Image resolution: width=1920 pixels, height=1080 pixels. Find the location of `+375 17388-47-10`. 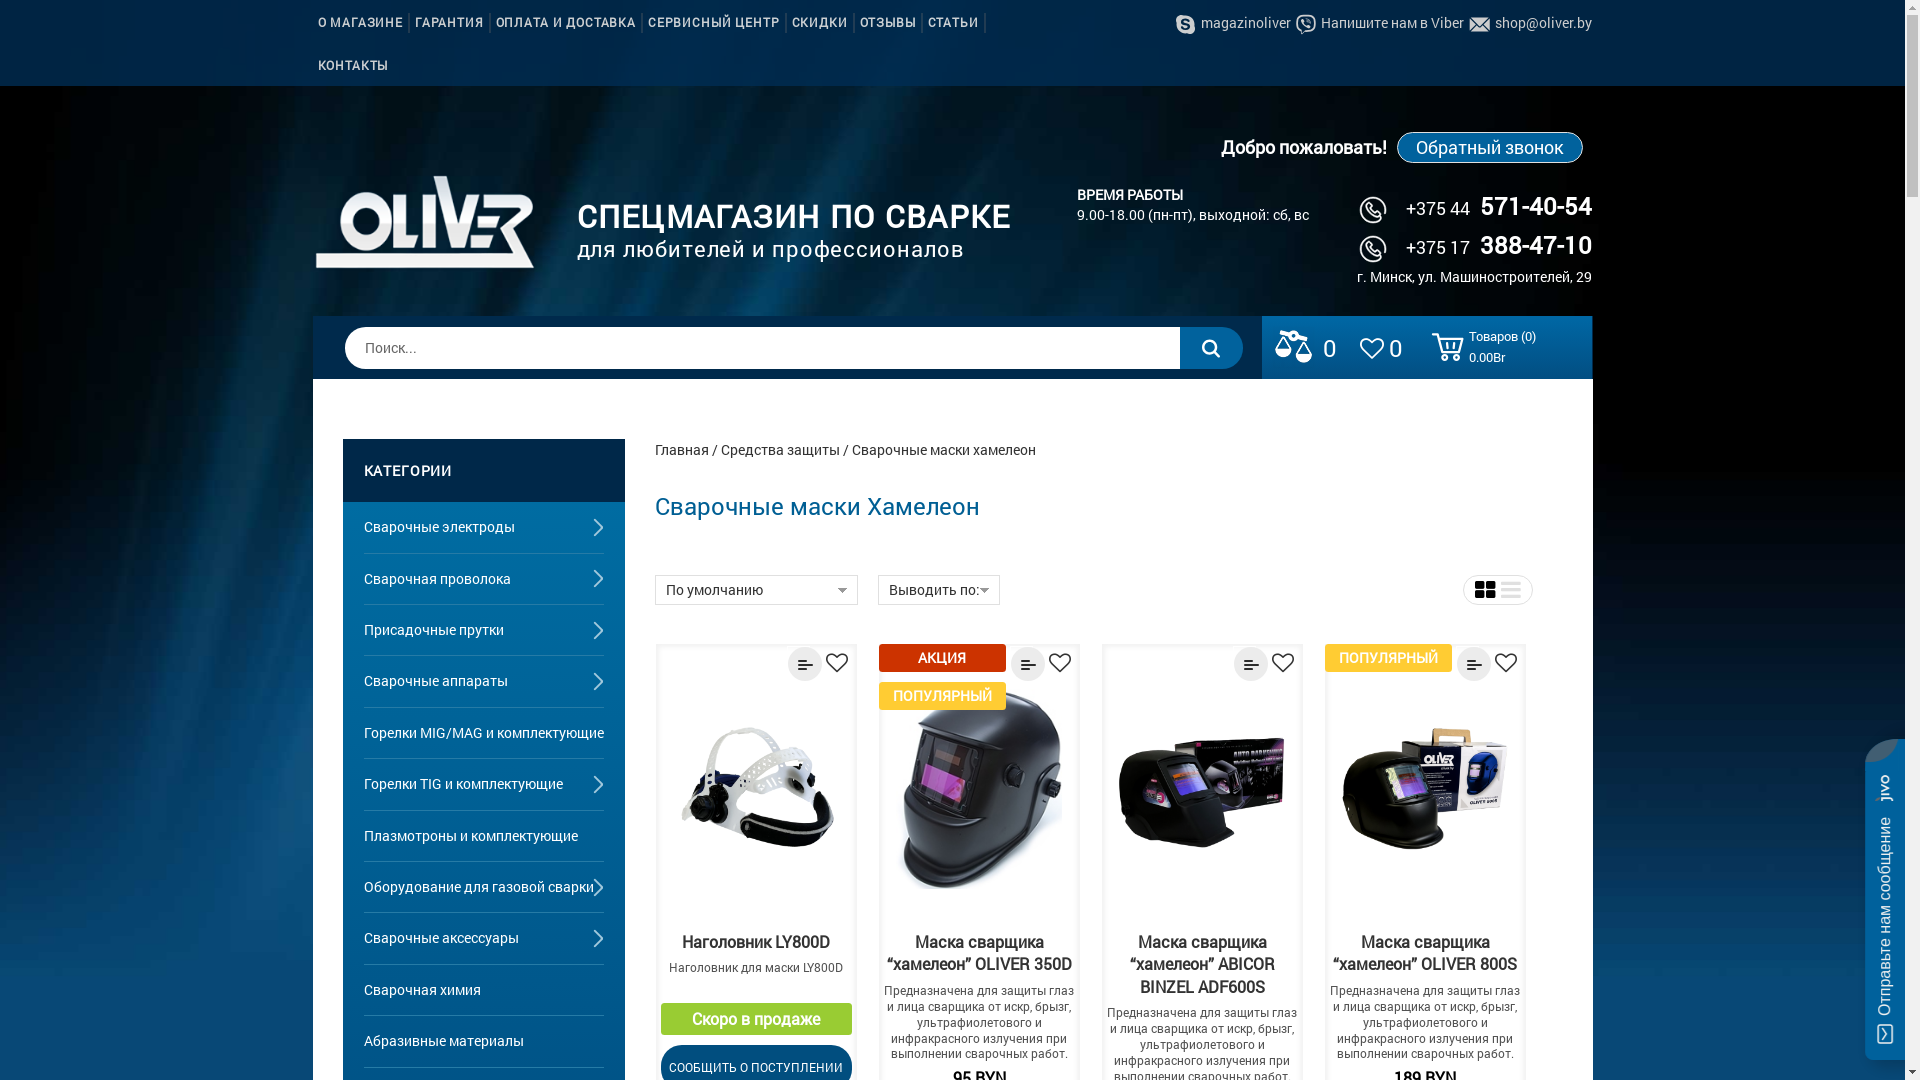

+375 17388-47-10 is located at coordinates (1476, 247).